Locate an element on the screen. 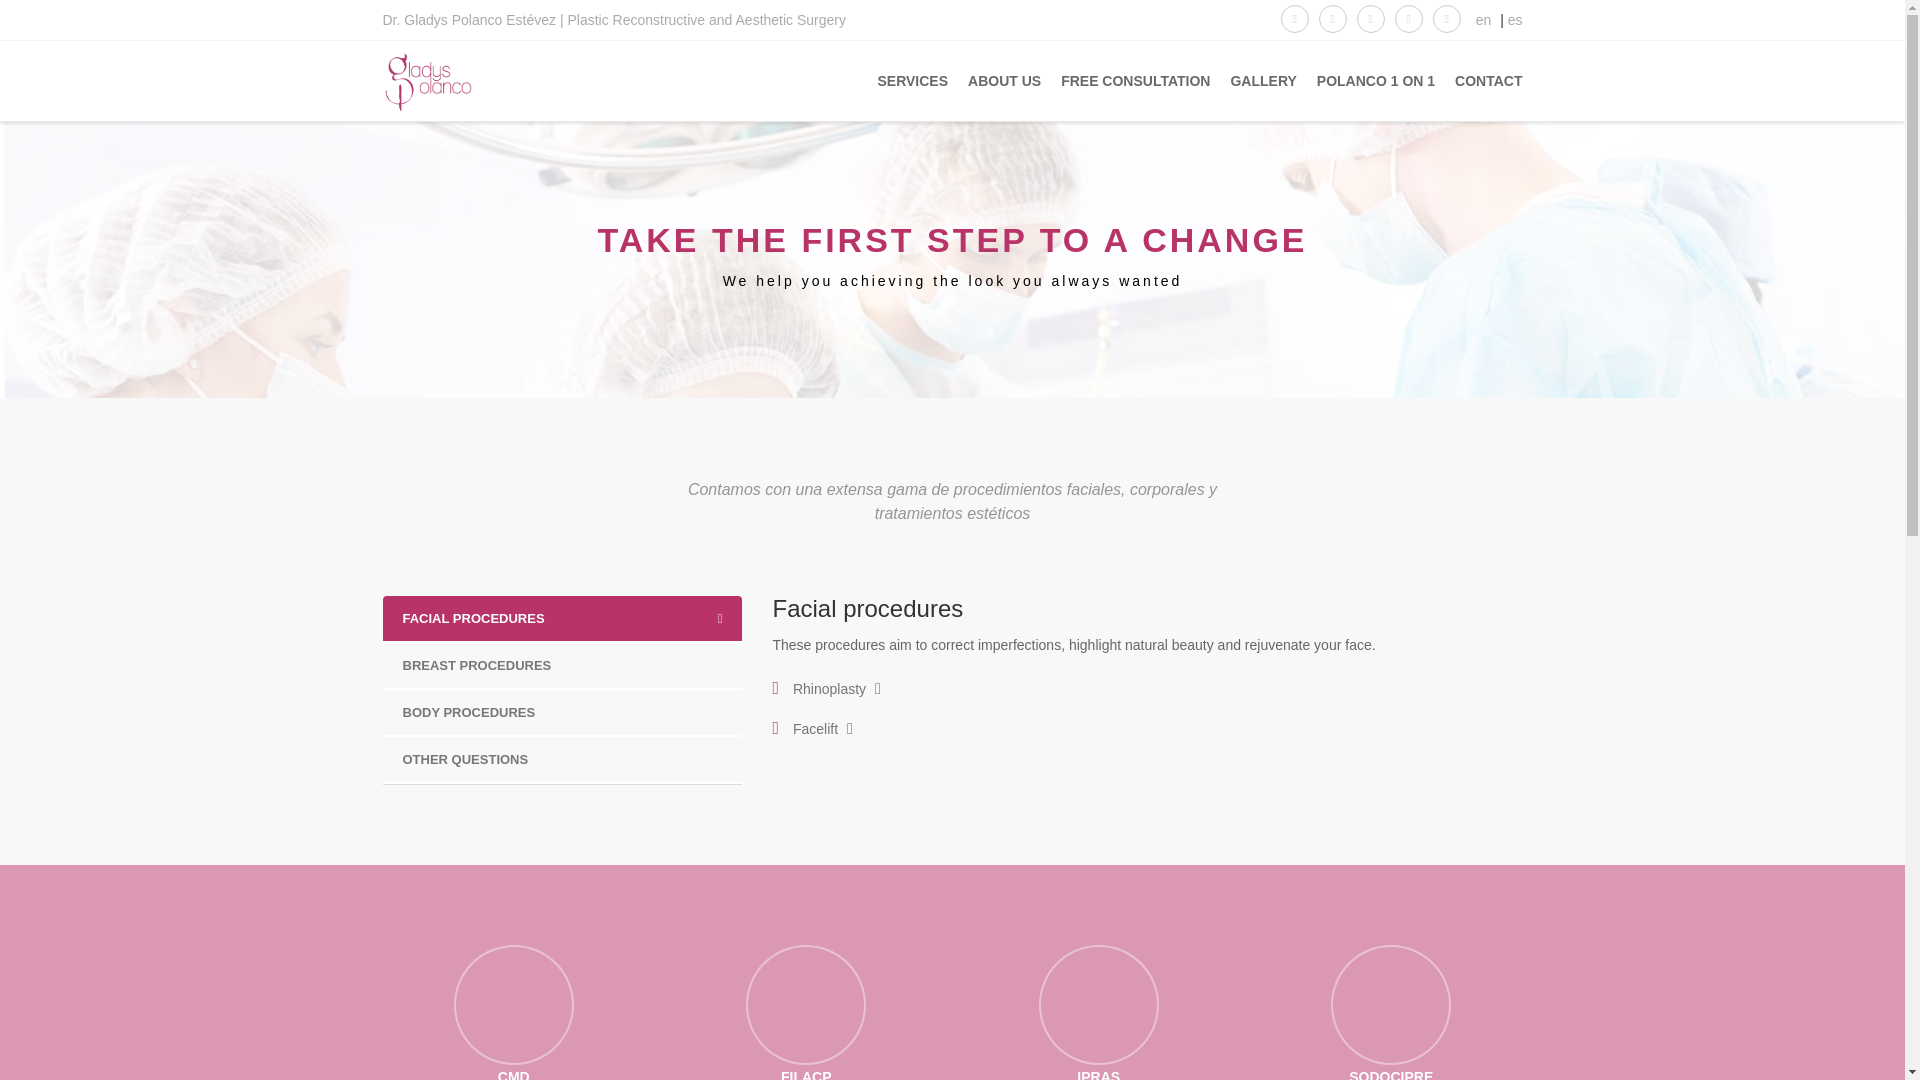  SERVICES is located at coordinates (902, 80).